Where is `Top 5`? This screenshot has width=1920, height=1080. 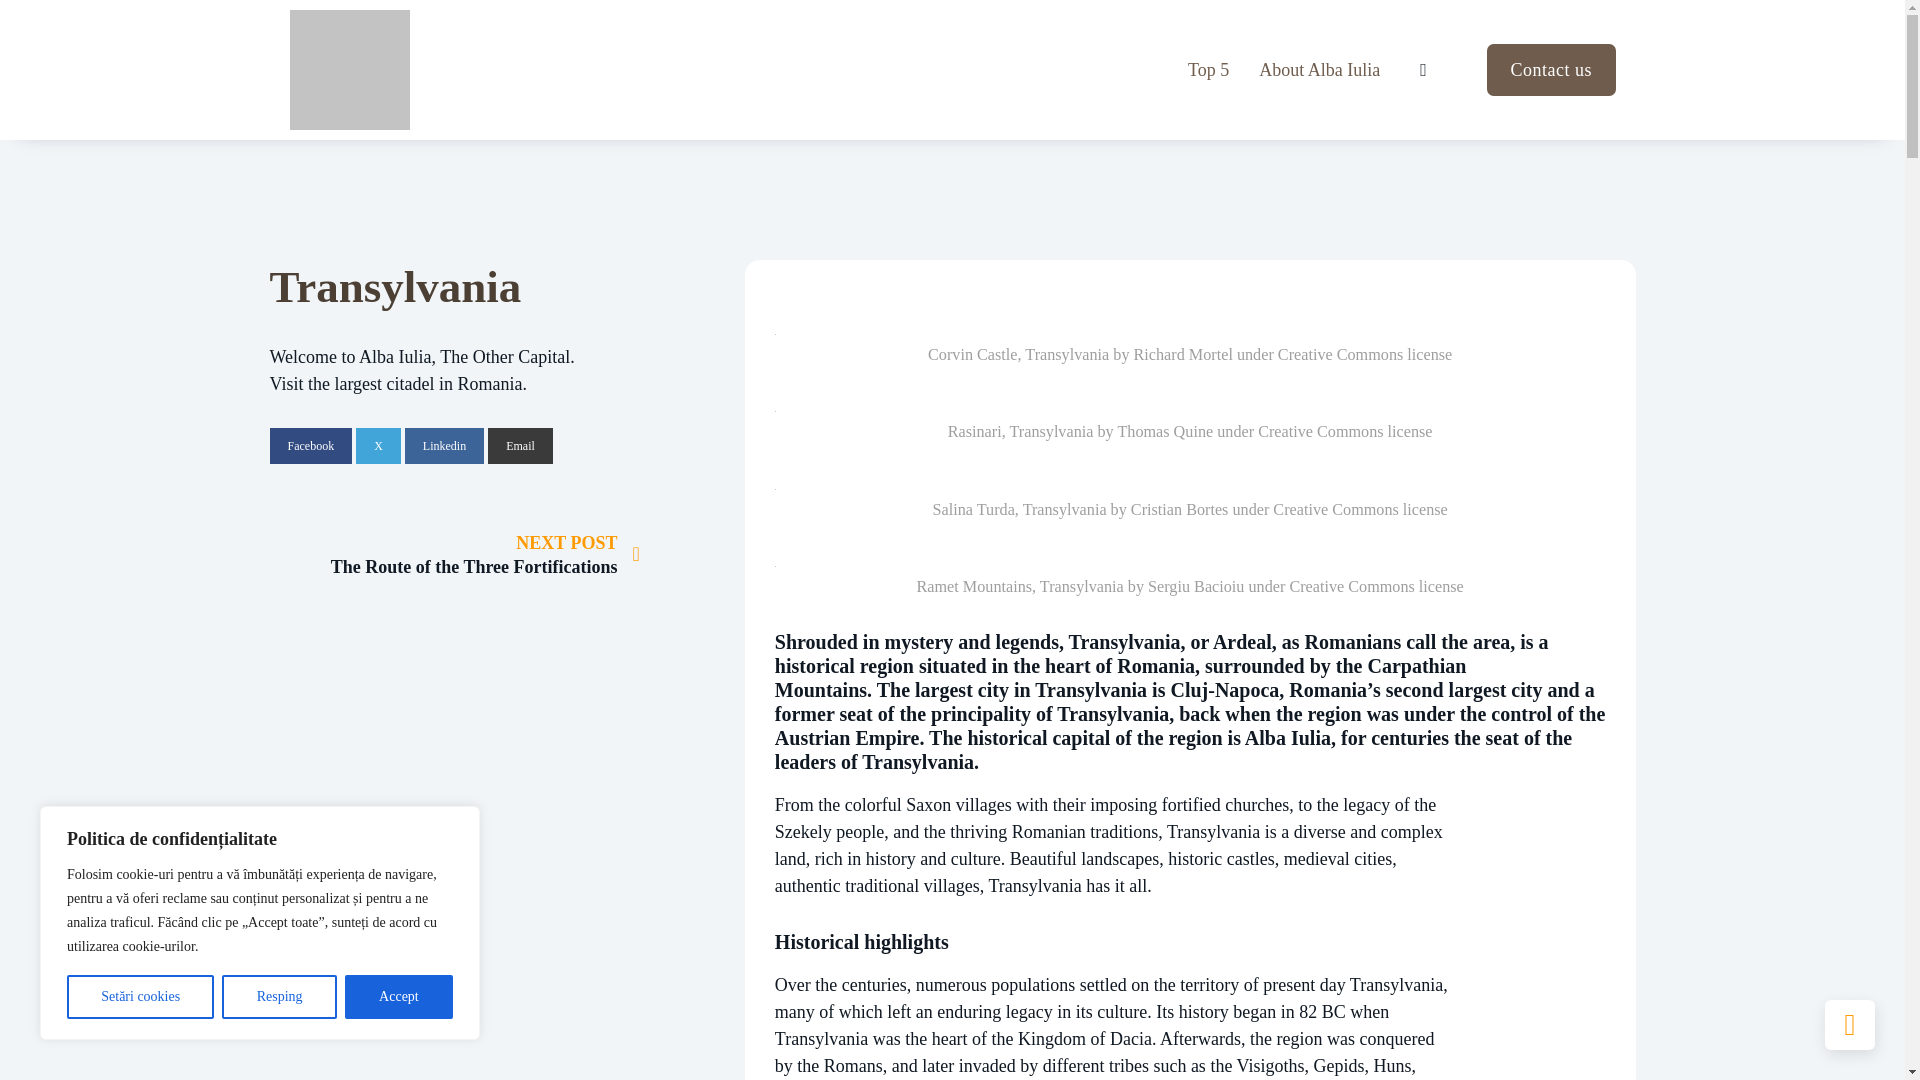 Top 5 is located at coordinates (1208, 70).